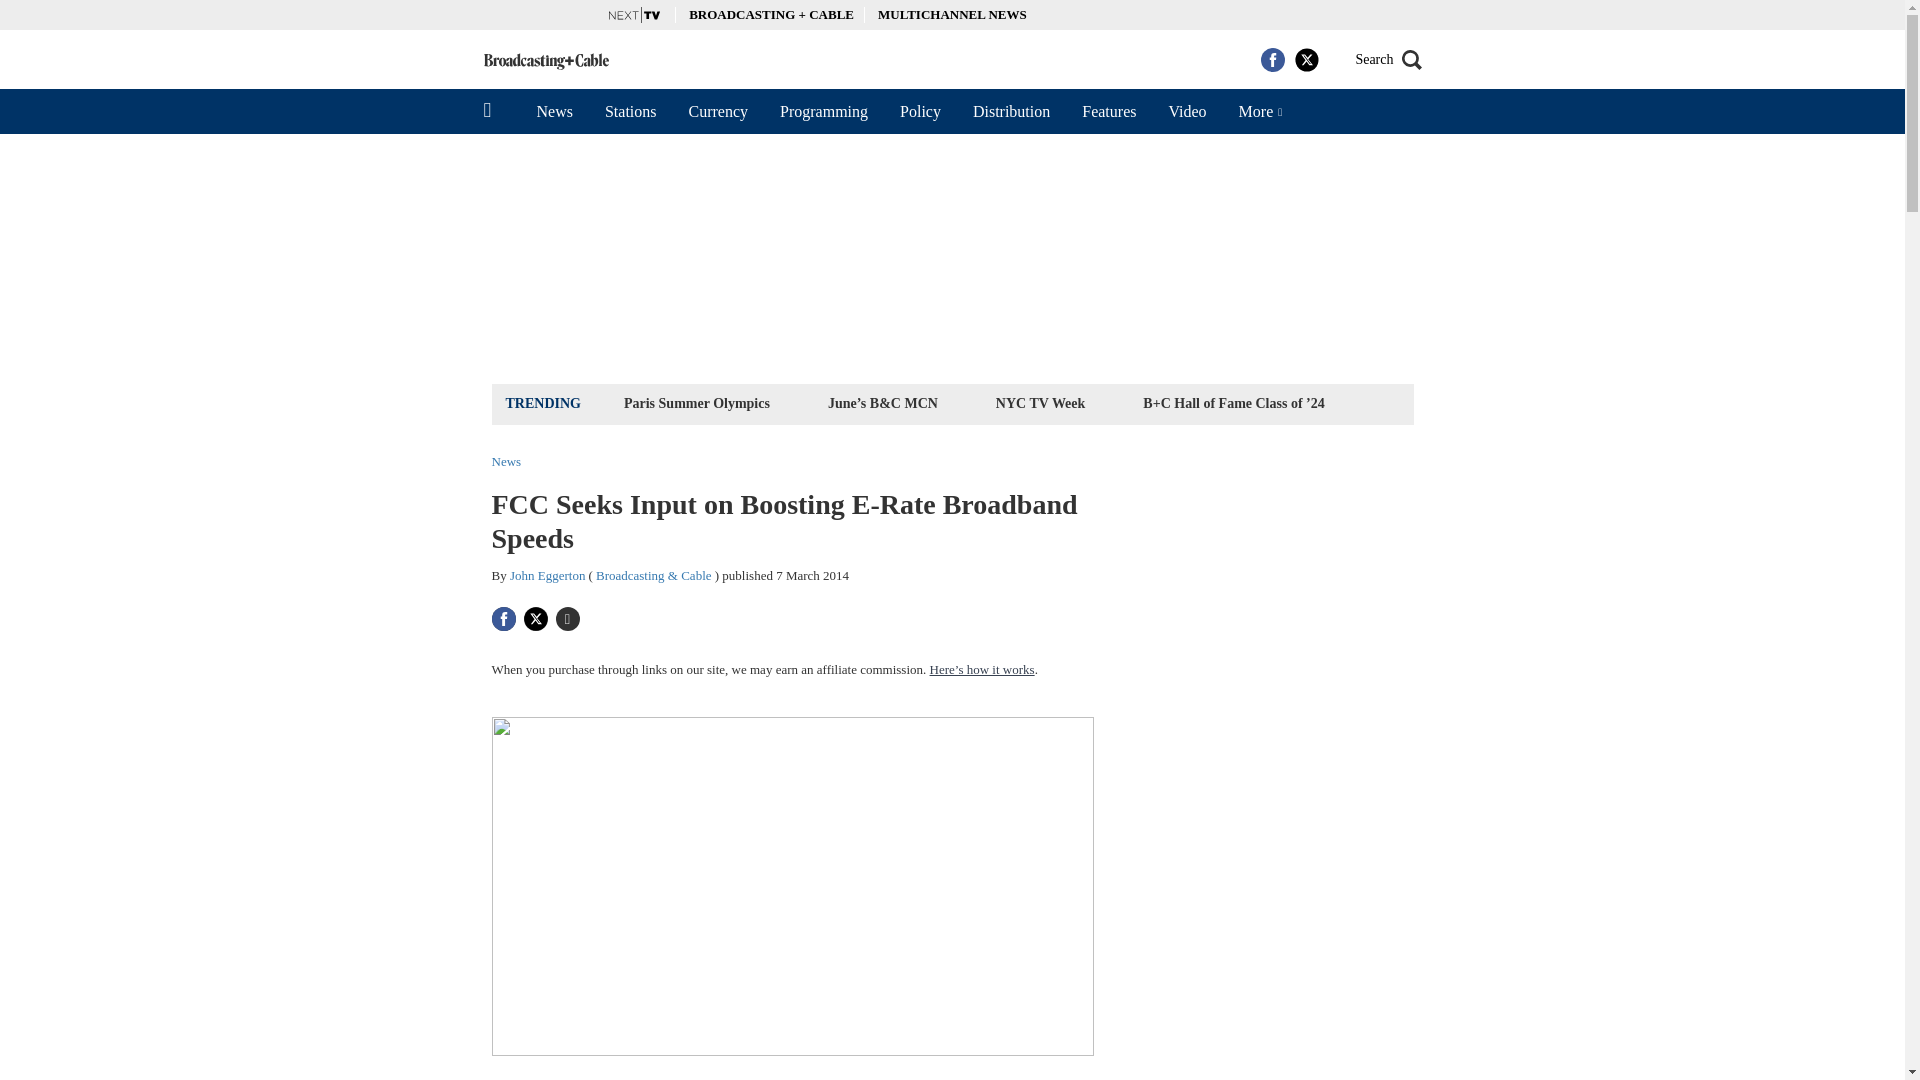 Image resolution: width=1920 pixels, height=1080 pixels. Describe the element at coordinates (548, 576) in the screenshot. I see `John Eggerton` at that location.